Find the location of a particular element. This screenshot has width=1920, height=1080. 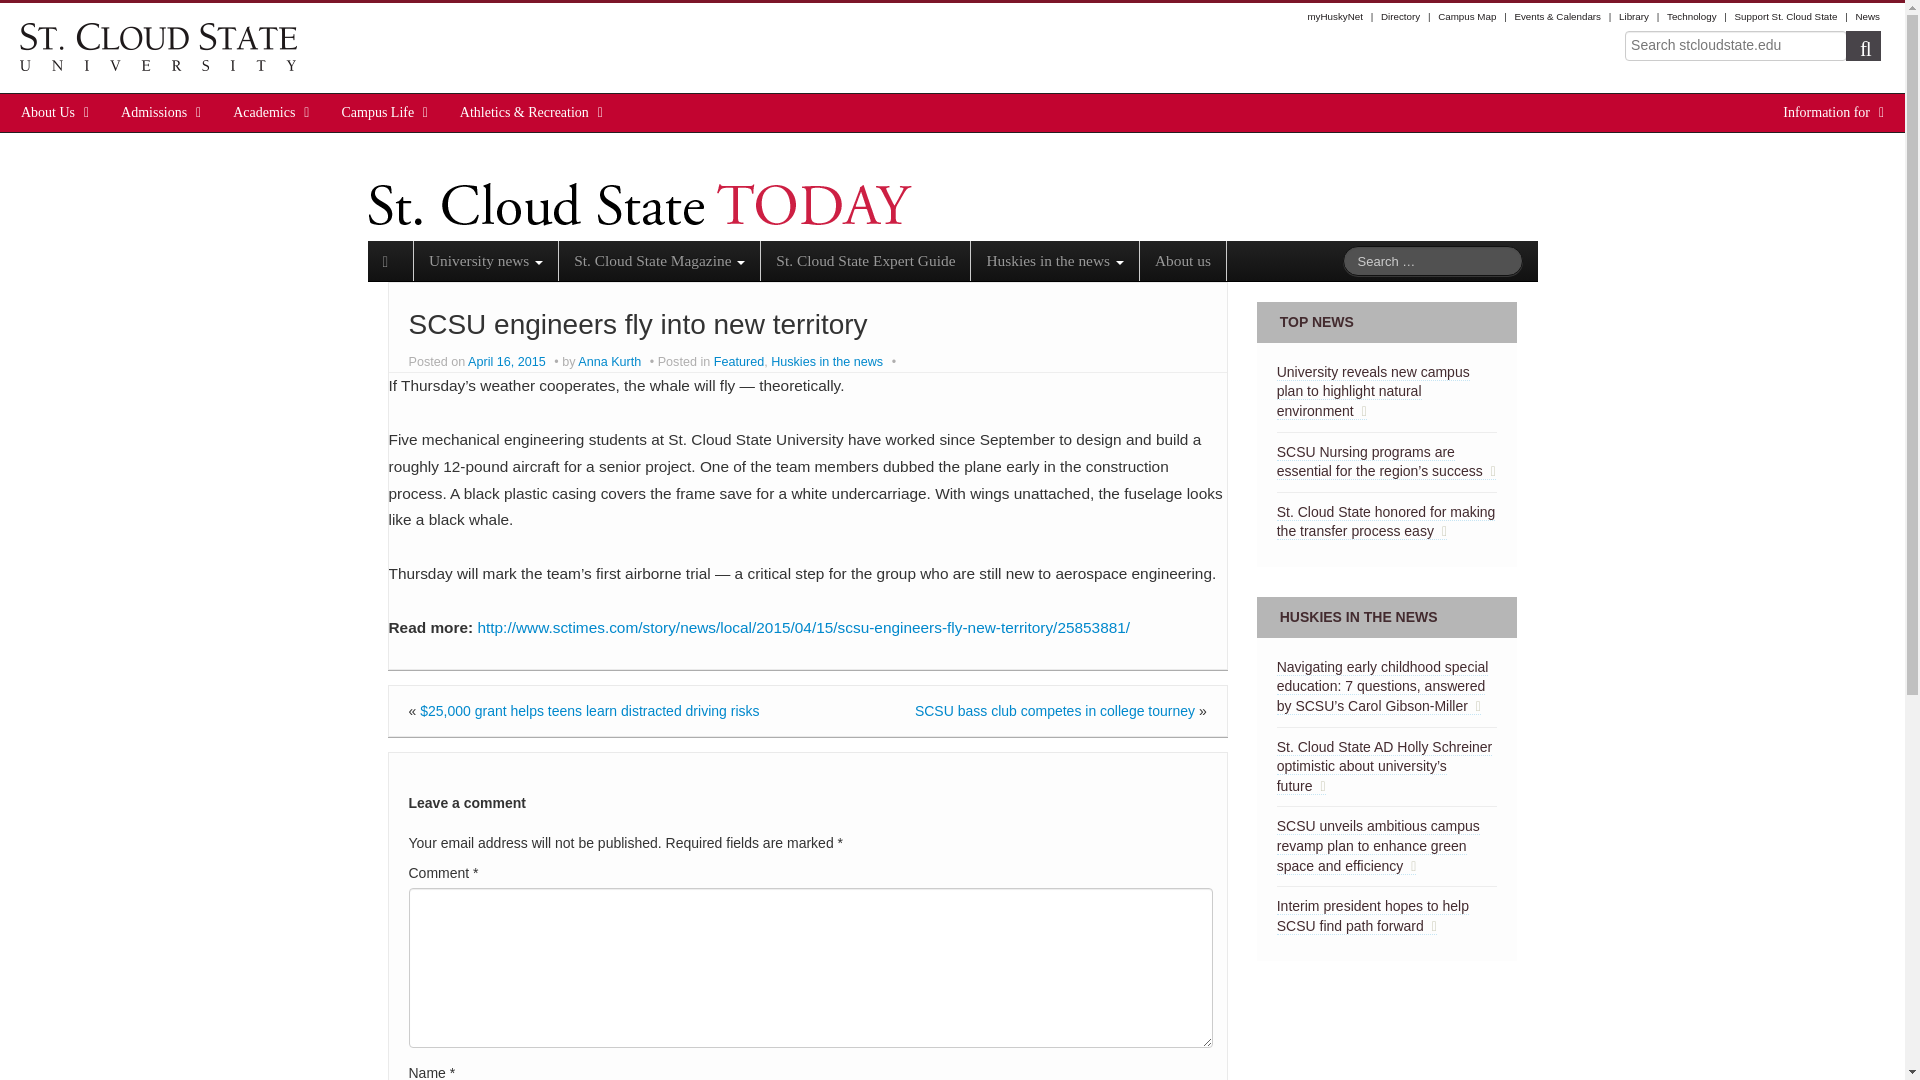

View all posts by Anna Kurth is located at coordinates (609, 362).